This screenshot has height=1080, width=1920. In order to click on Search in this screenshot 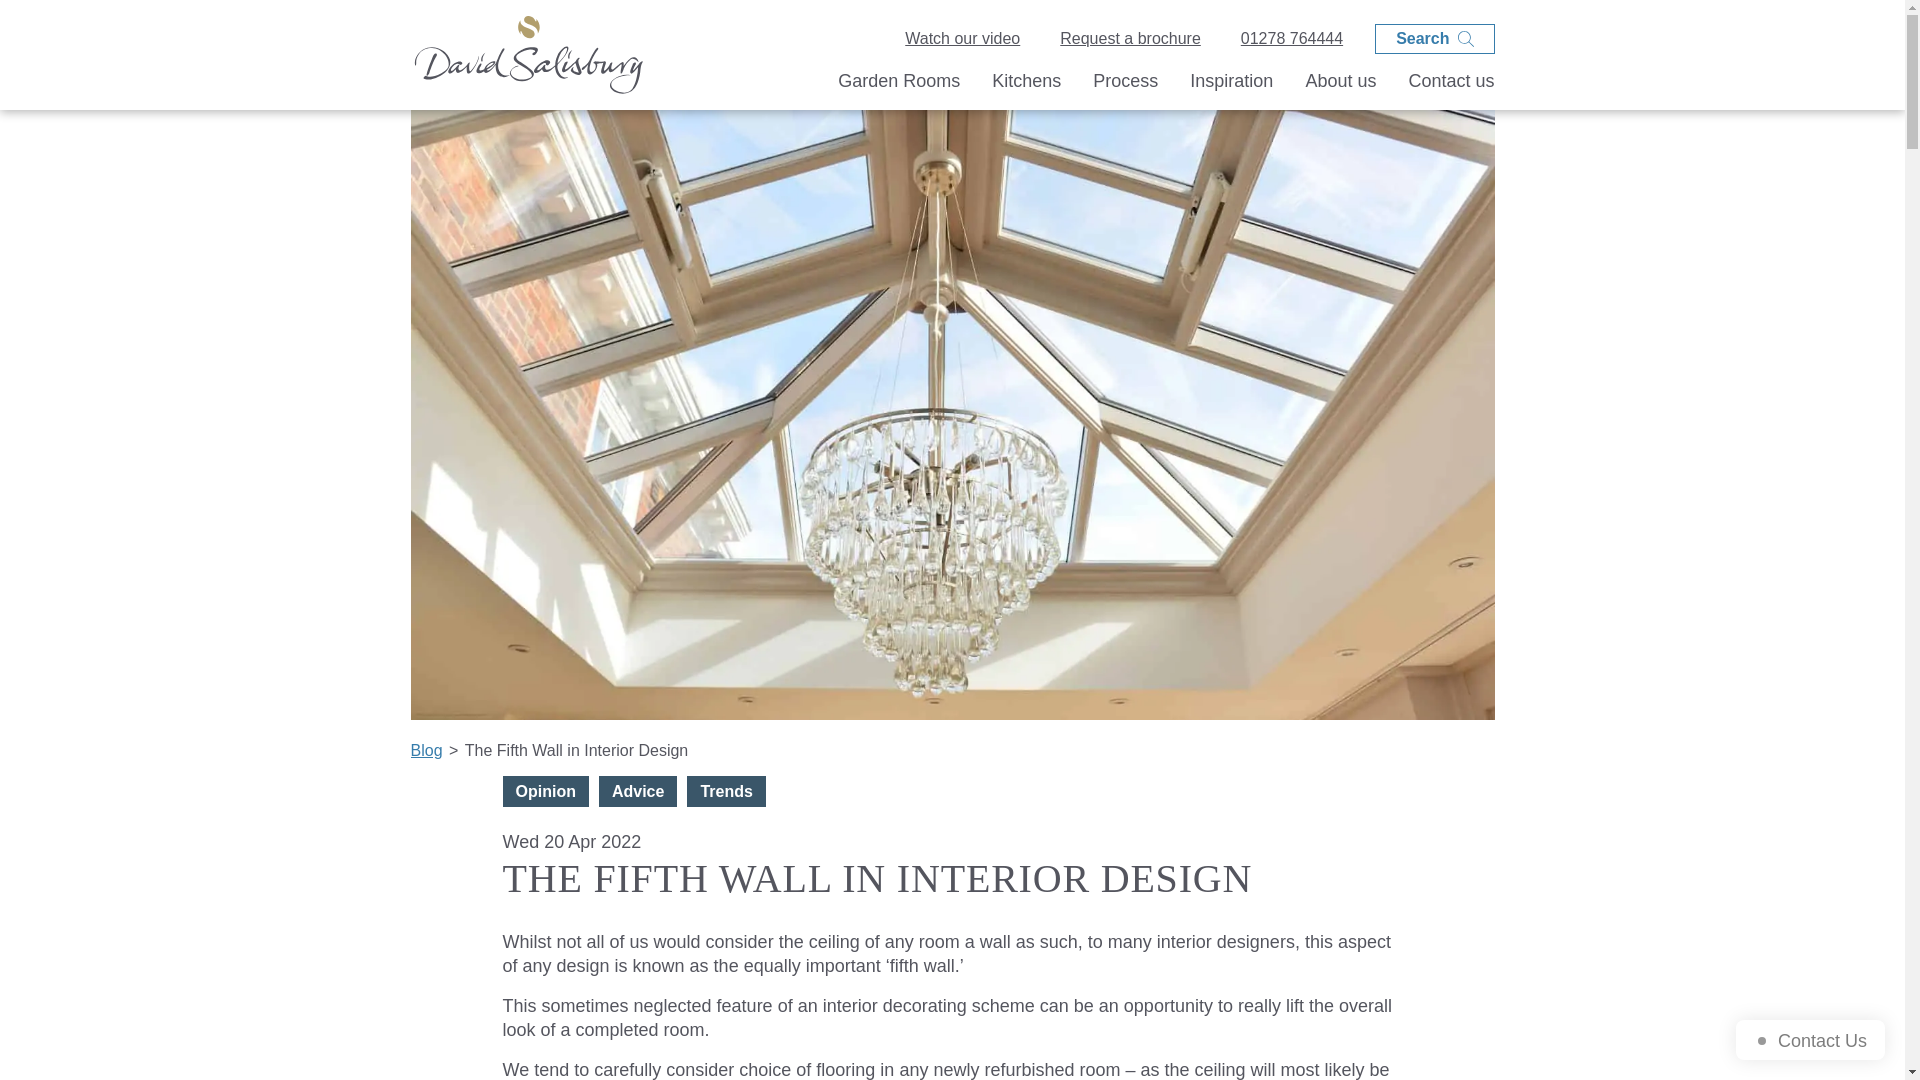, I will do `click(1434, 38)`.